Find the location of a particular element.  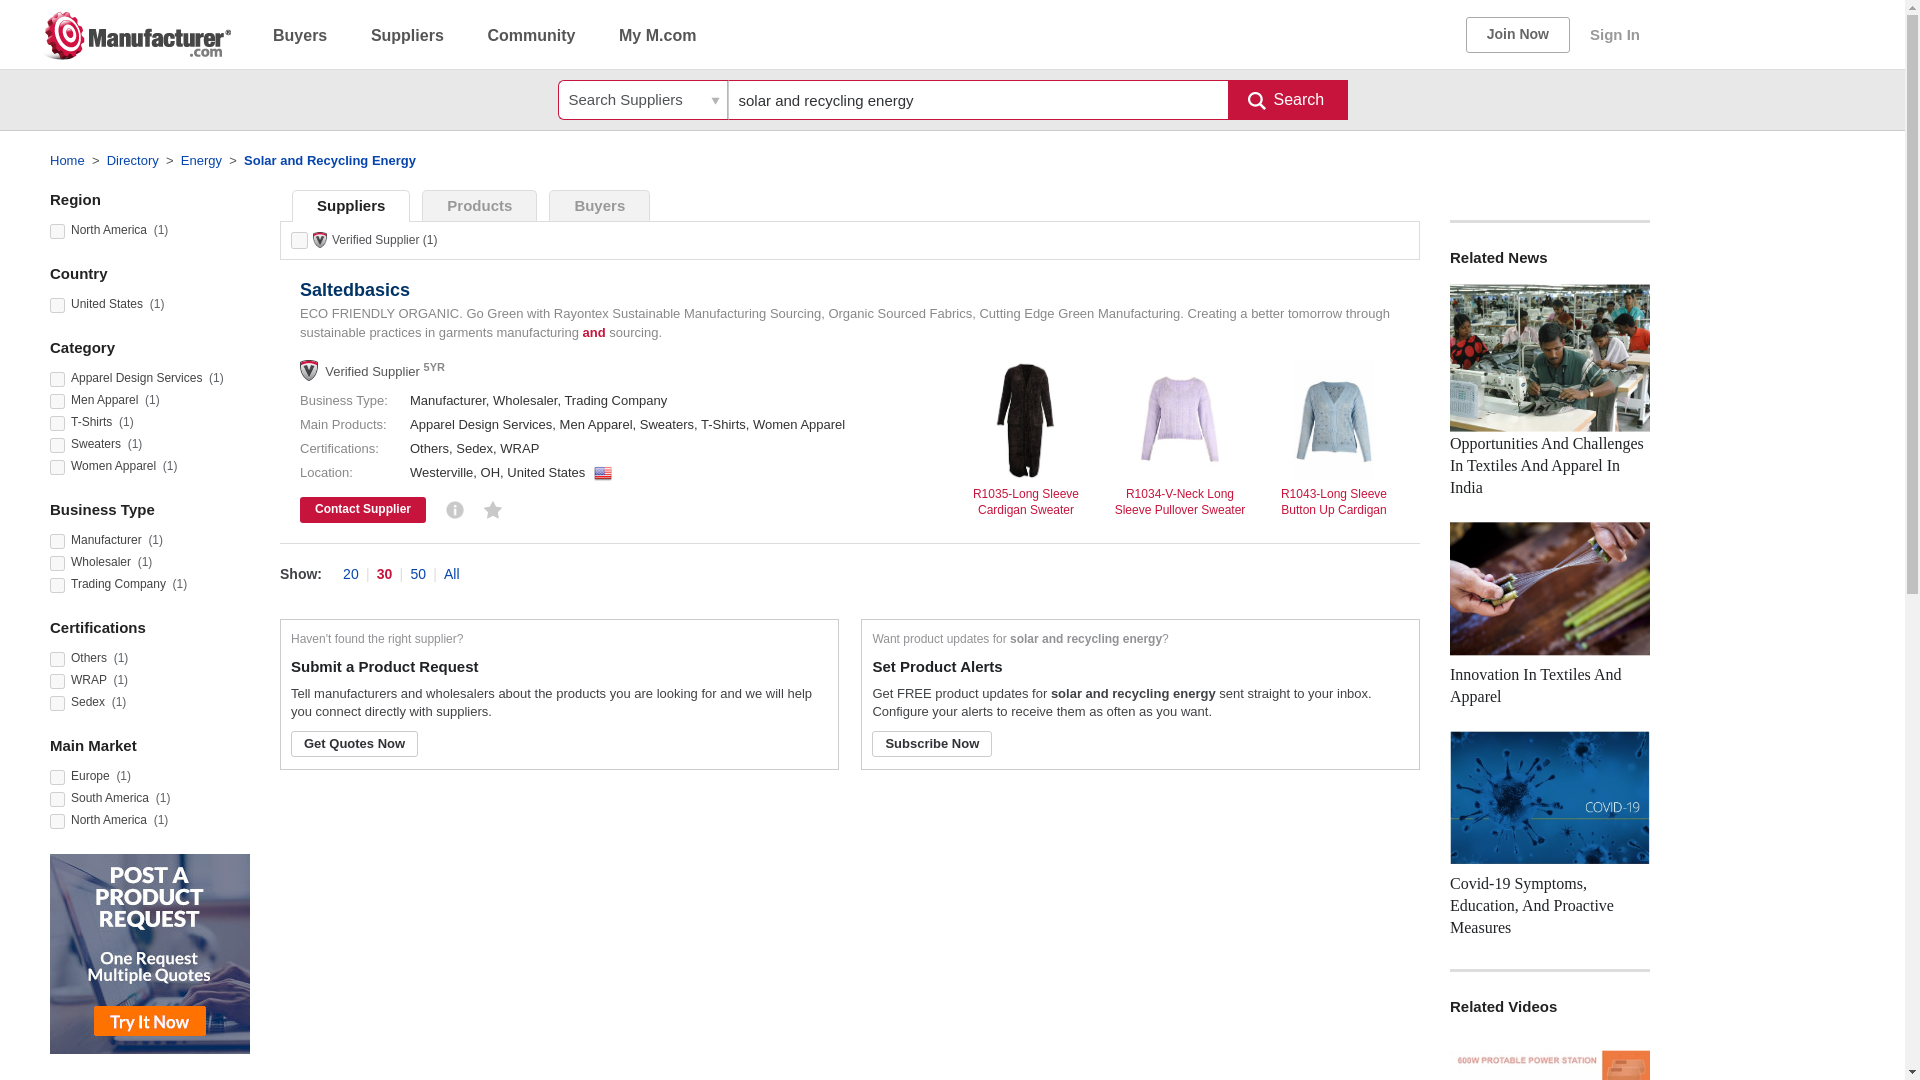

1 is located at coordinates (57, 660).